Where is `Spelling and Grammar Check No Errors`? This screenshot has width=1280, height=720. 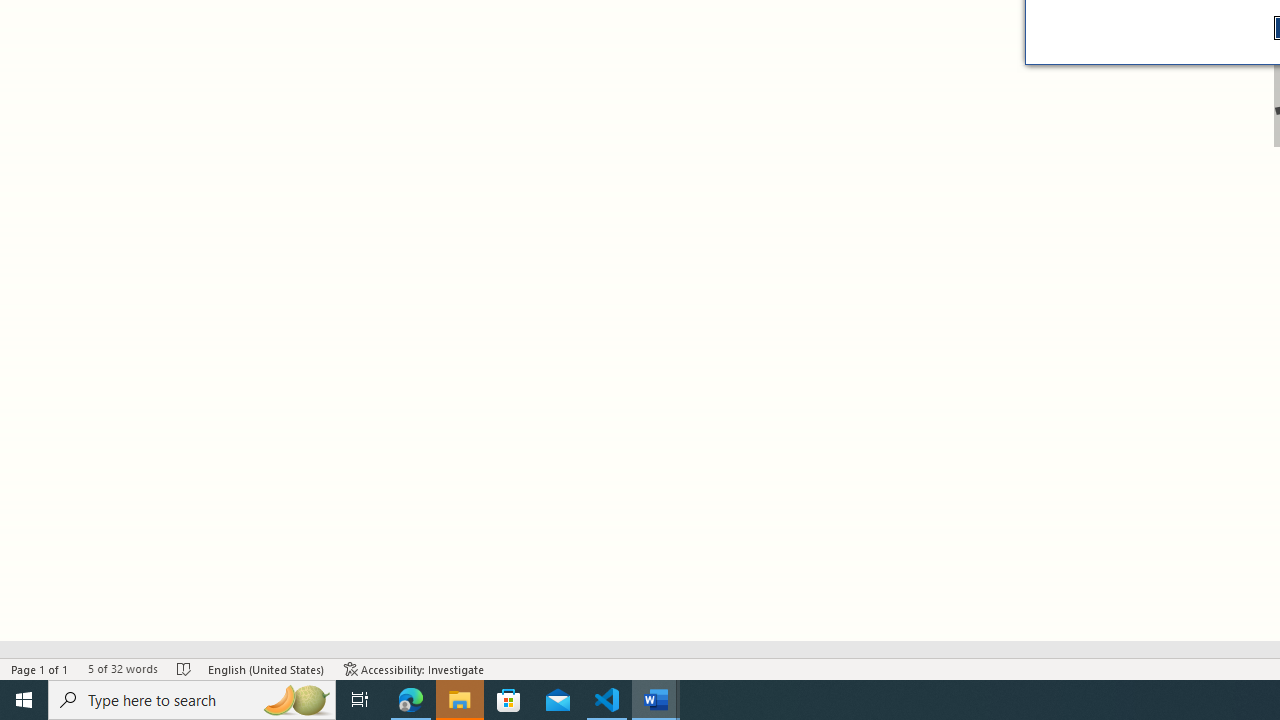
Spelling and Grammar Check No Errors is located at coordinates (184, 668).